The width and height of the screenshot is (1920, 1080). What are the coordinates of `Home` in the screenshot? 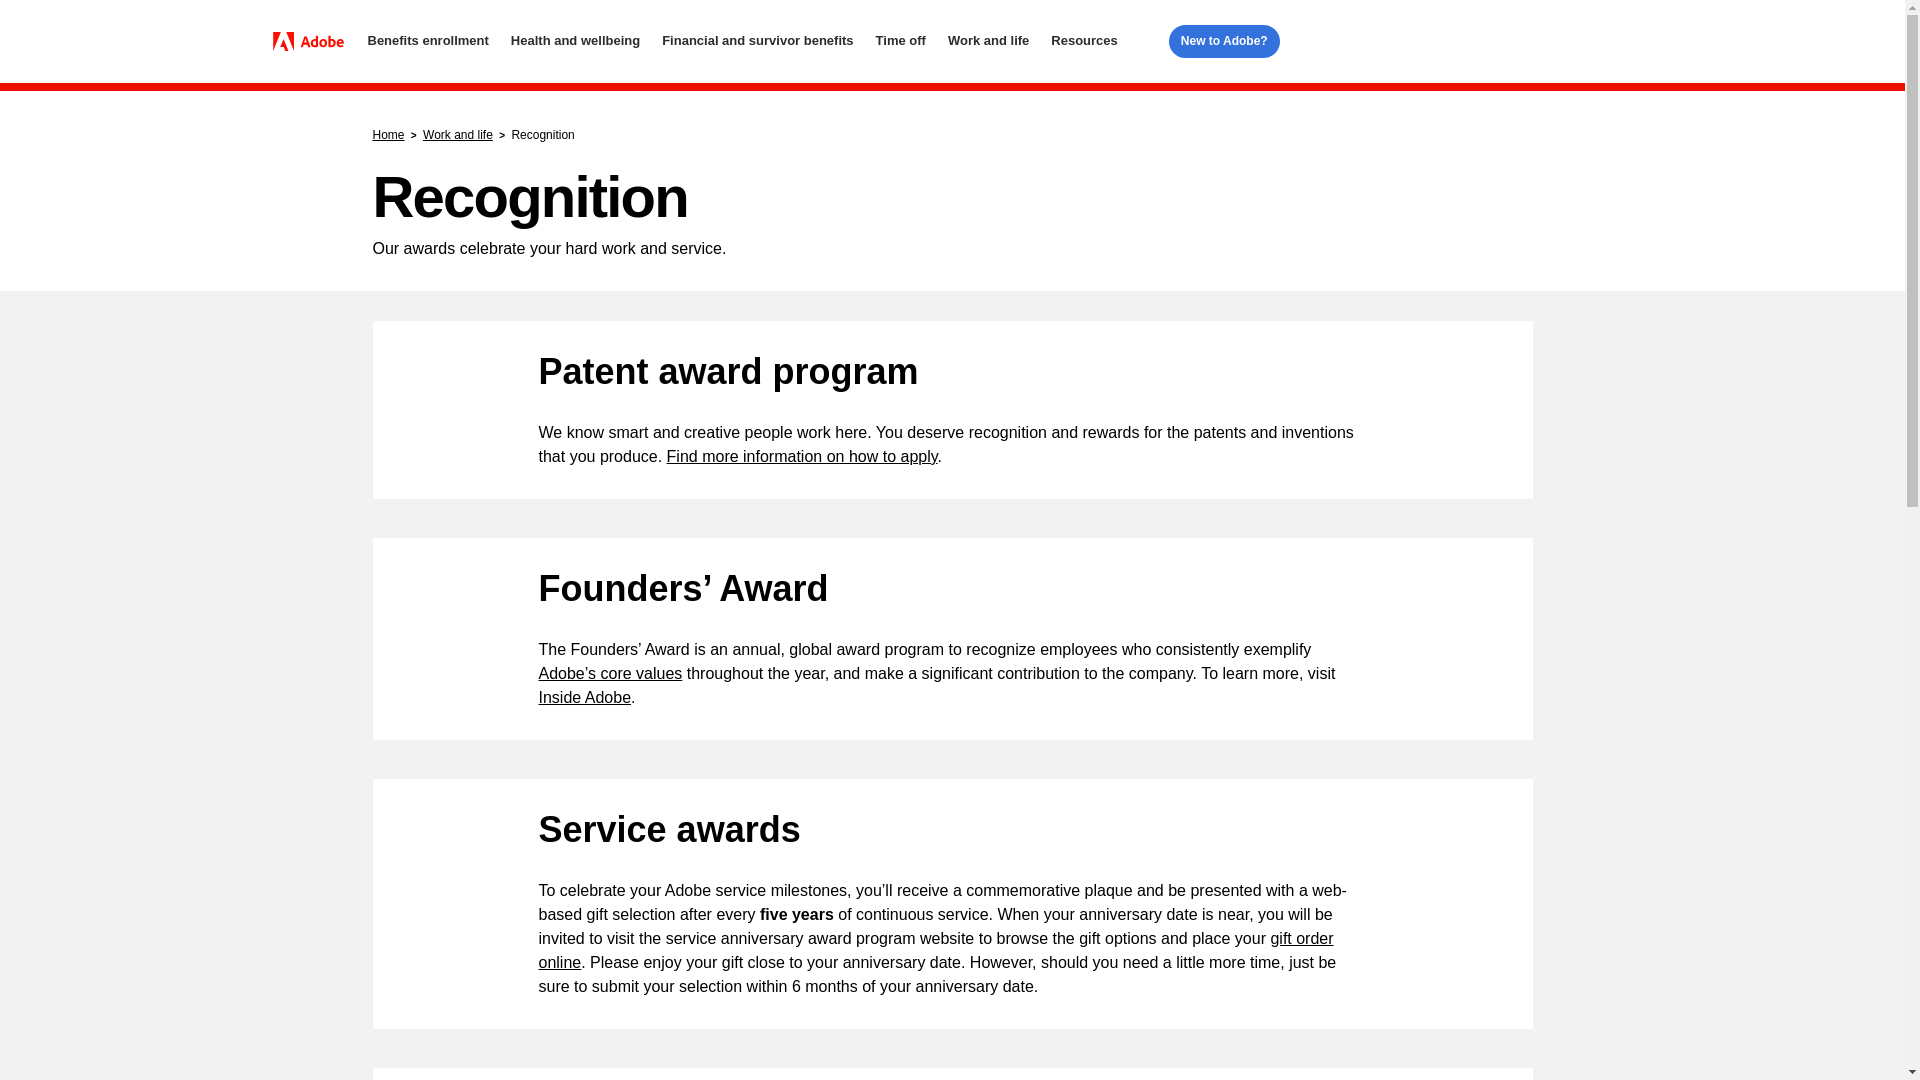 It's located at (314, 42).